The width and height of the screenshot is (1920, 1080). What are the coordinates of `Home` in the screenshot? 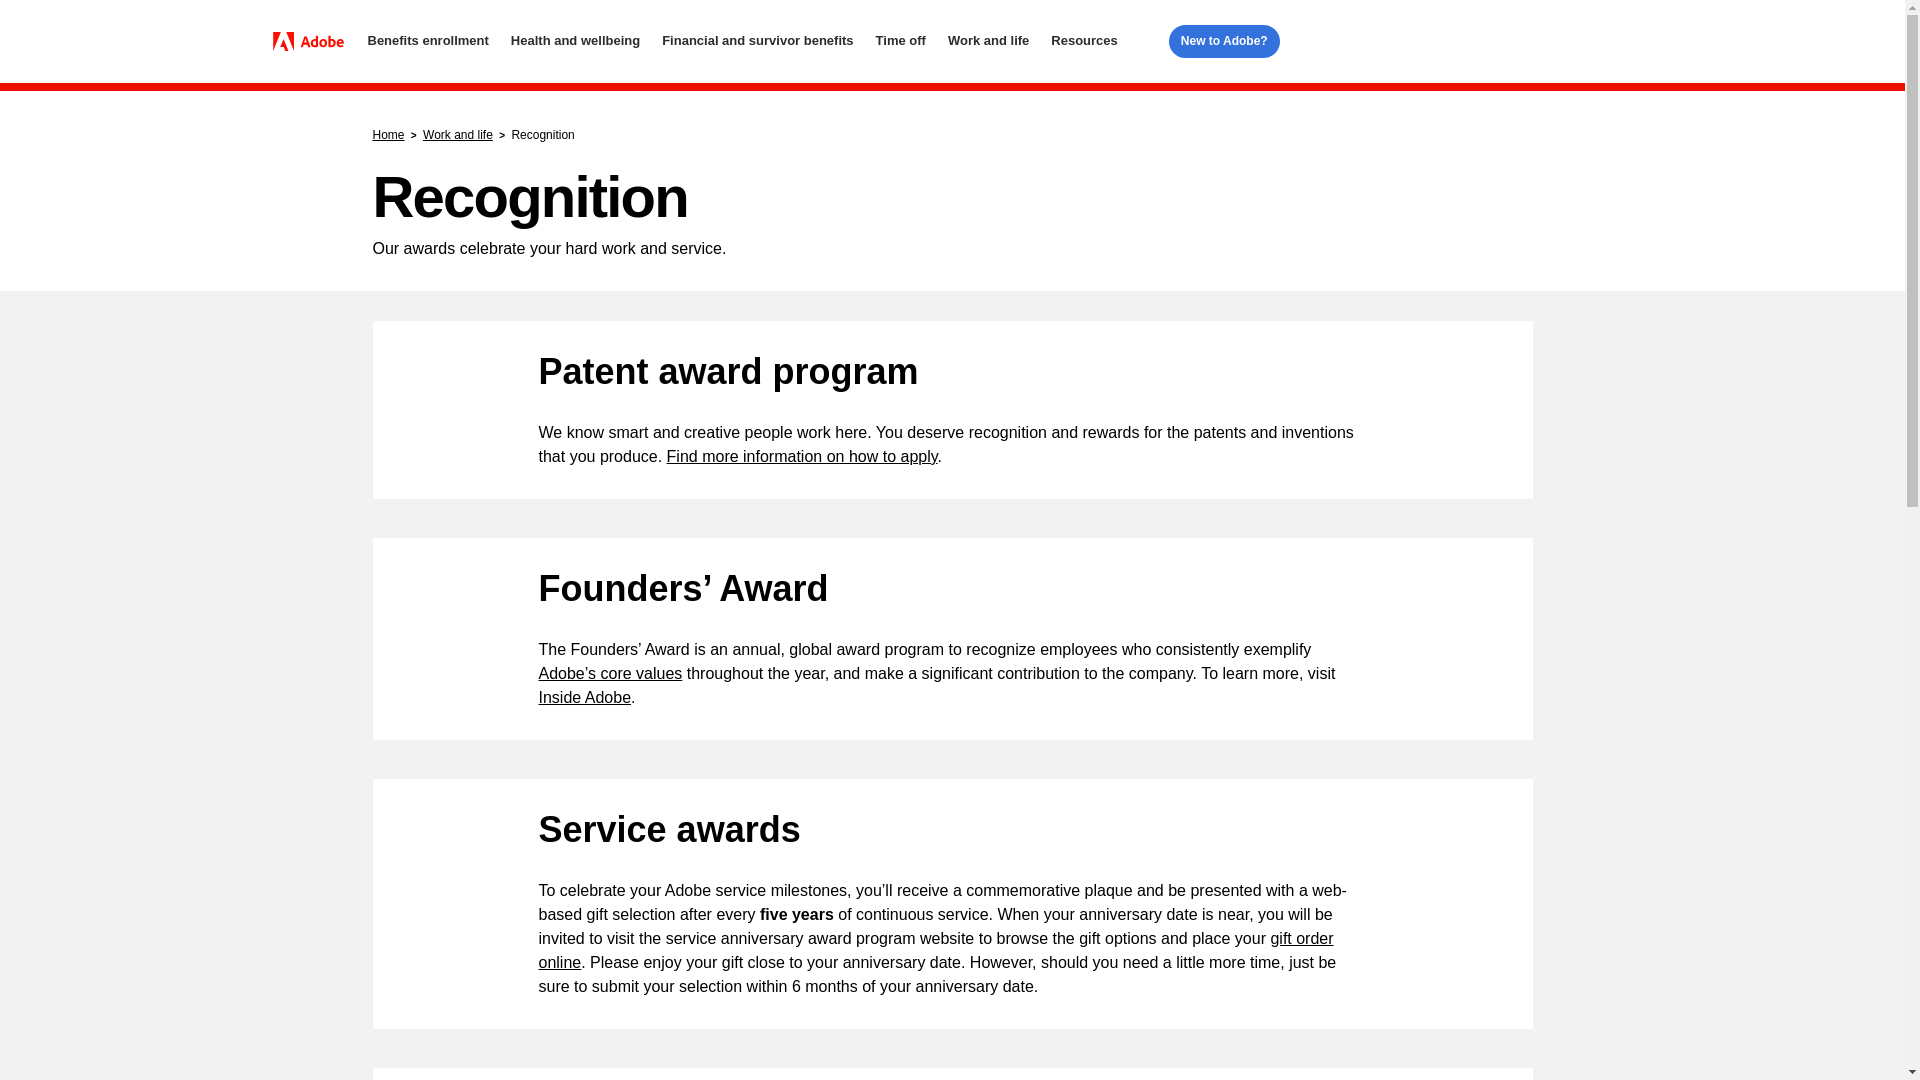 It's located at (314, 42).